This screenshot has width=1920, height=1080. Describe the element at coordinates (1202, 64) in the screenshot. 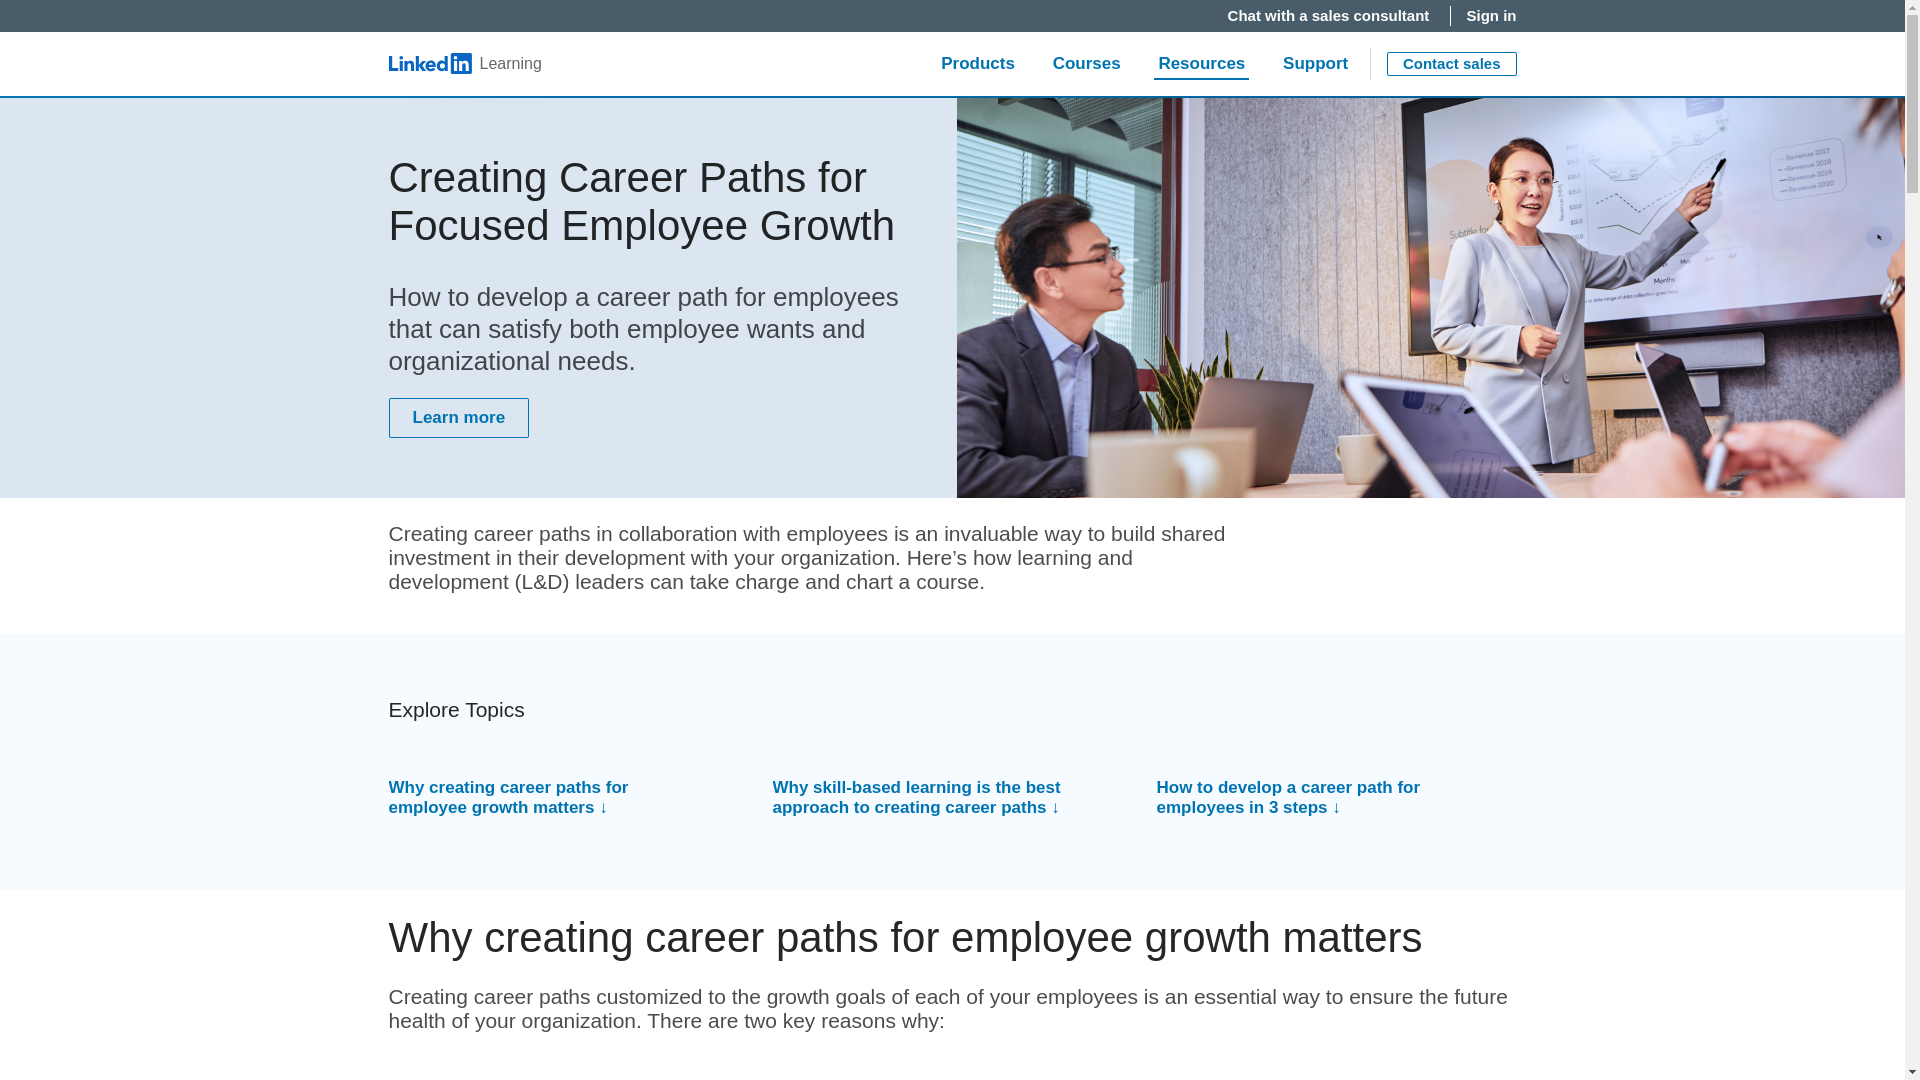

I see `Resources` at that location.